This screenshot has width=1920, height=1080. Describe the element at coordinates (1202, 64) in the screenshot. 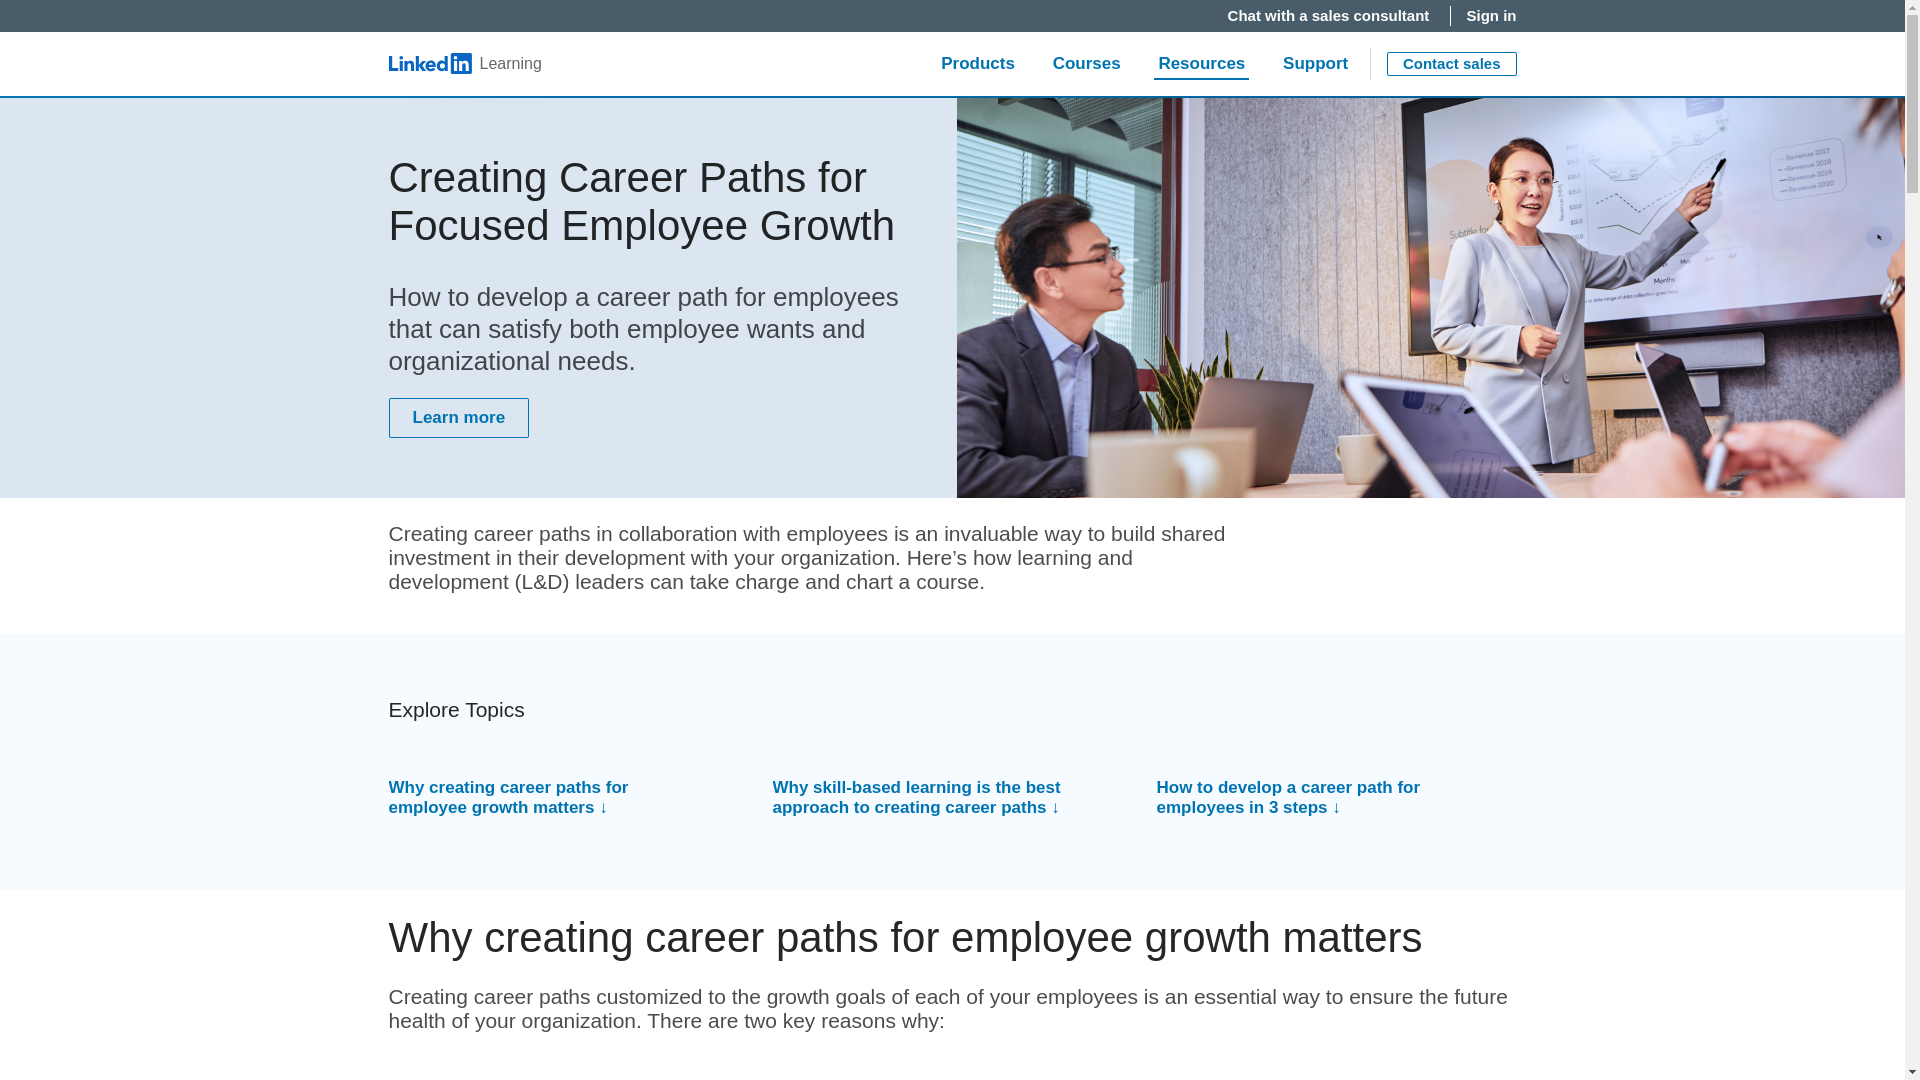

I see `Resources` at that location.